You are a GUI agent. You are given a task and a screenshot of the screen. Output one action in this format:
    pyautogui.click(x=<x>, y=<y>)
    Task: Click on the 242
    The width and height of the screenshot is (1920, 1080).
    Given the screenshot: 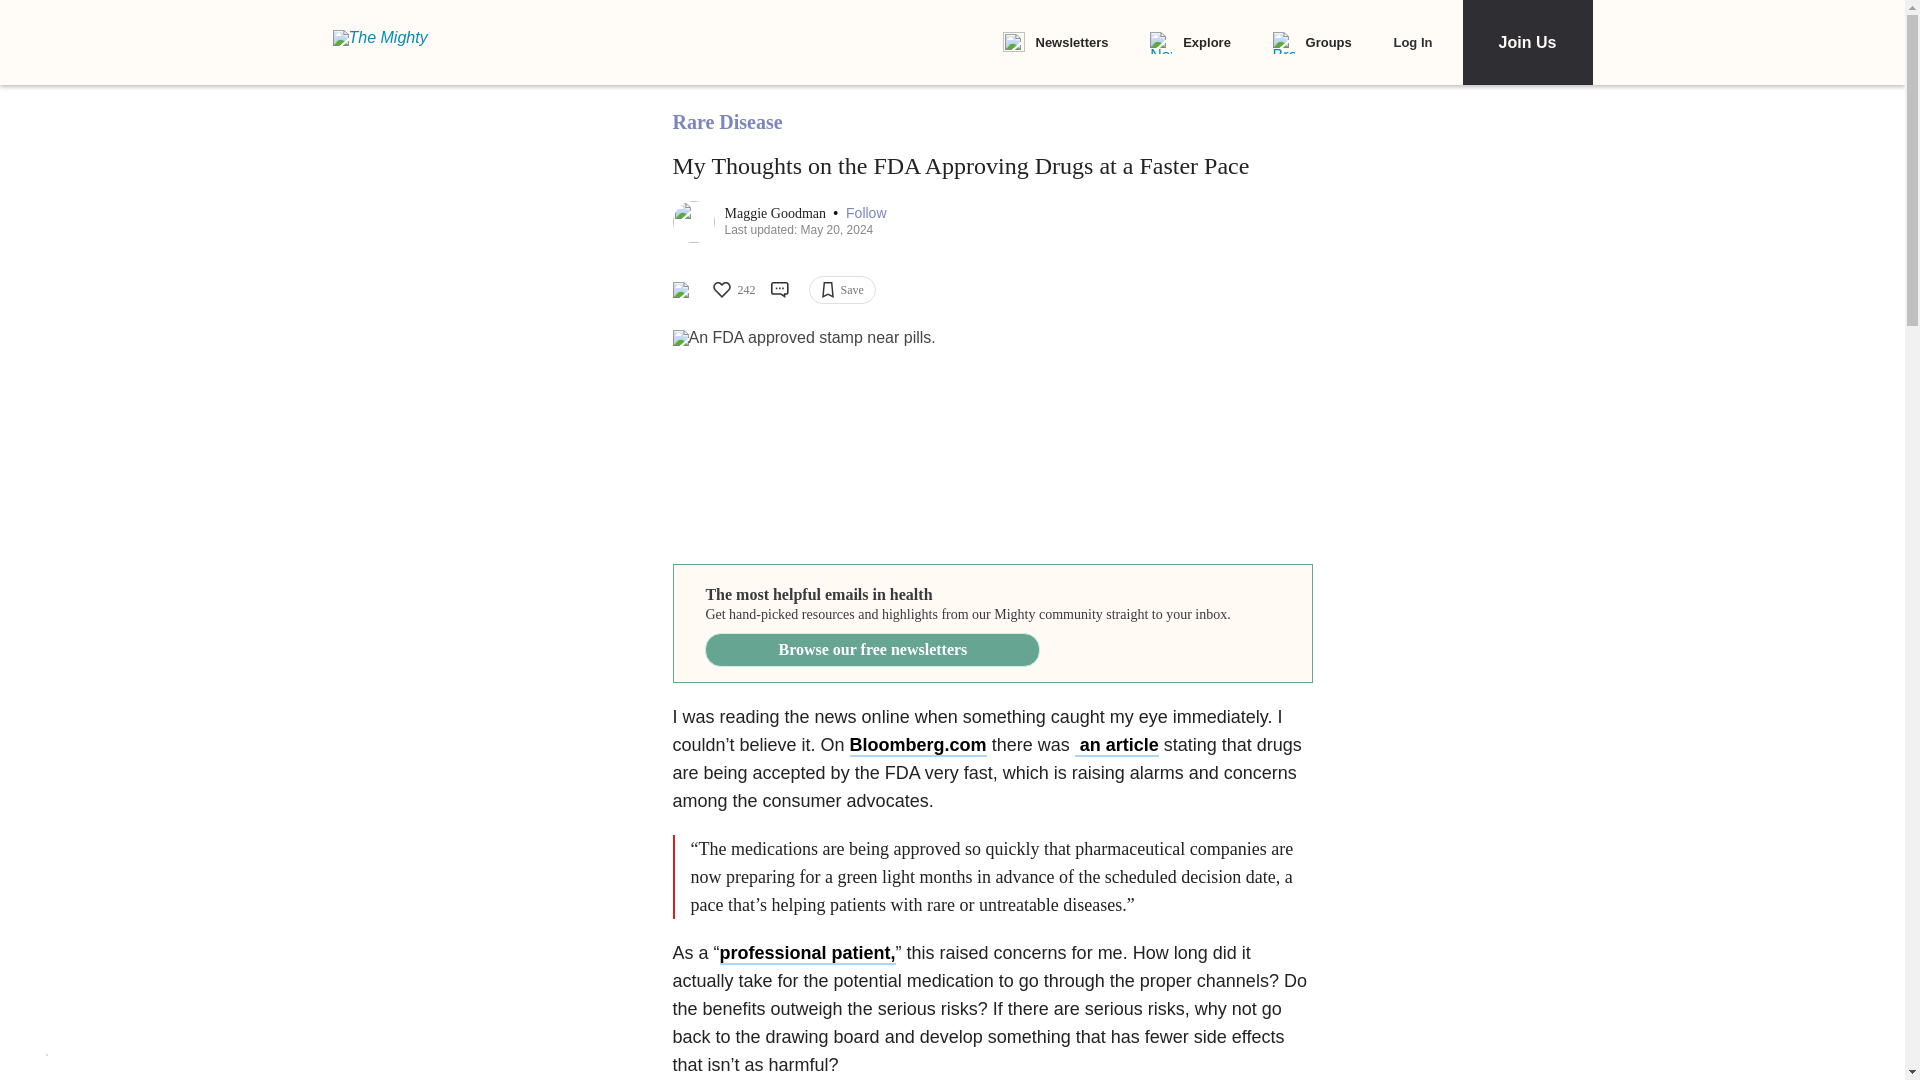 What is the action you would take?
    pyautogui.click(x=732, y=290)
    